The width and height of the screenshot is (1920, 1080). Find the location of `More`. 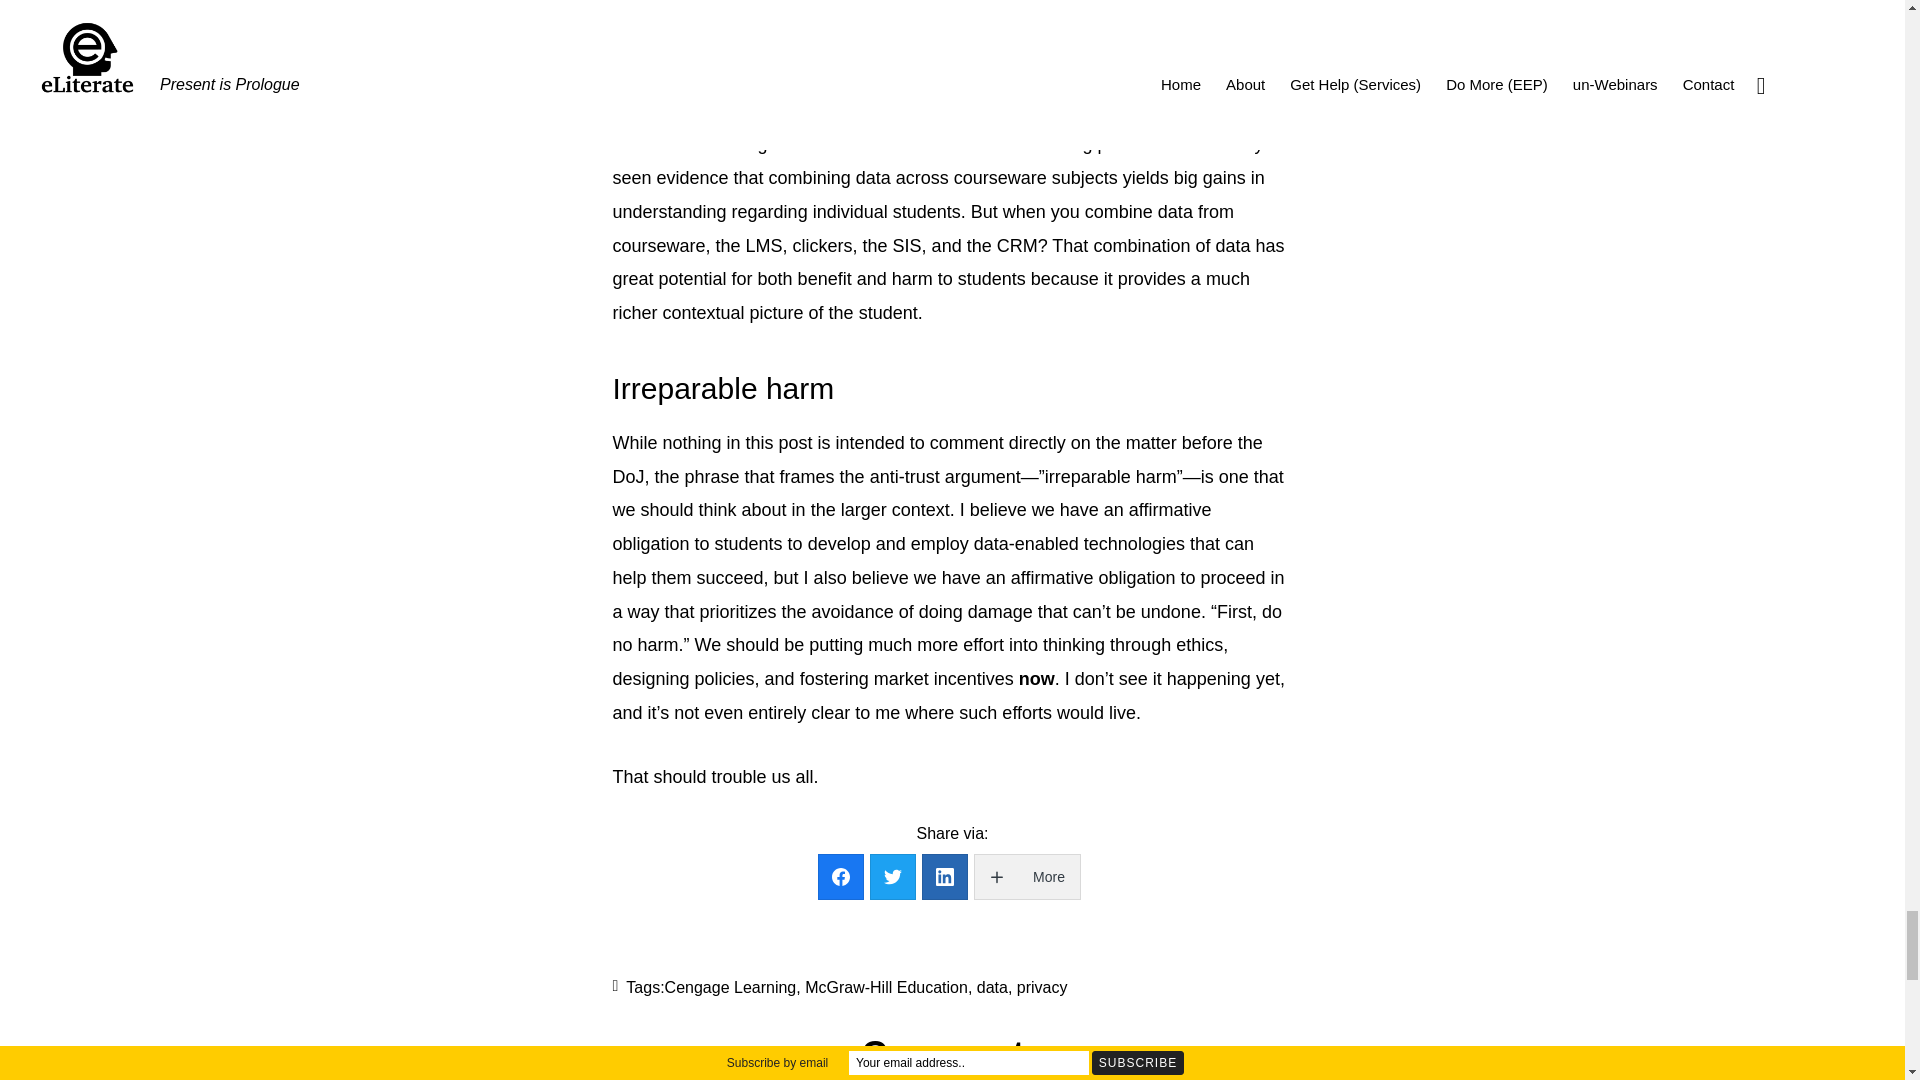

More is located at coordinates (1026, 876).